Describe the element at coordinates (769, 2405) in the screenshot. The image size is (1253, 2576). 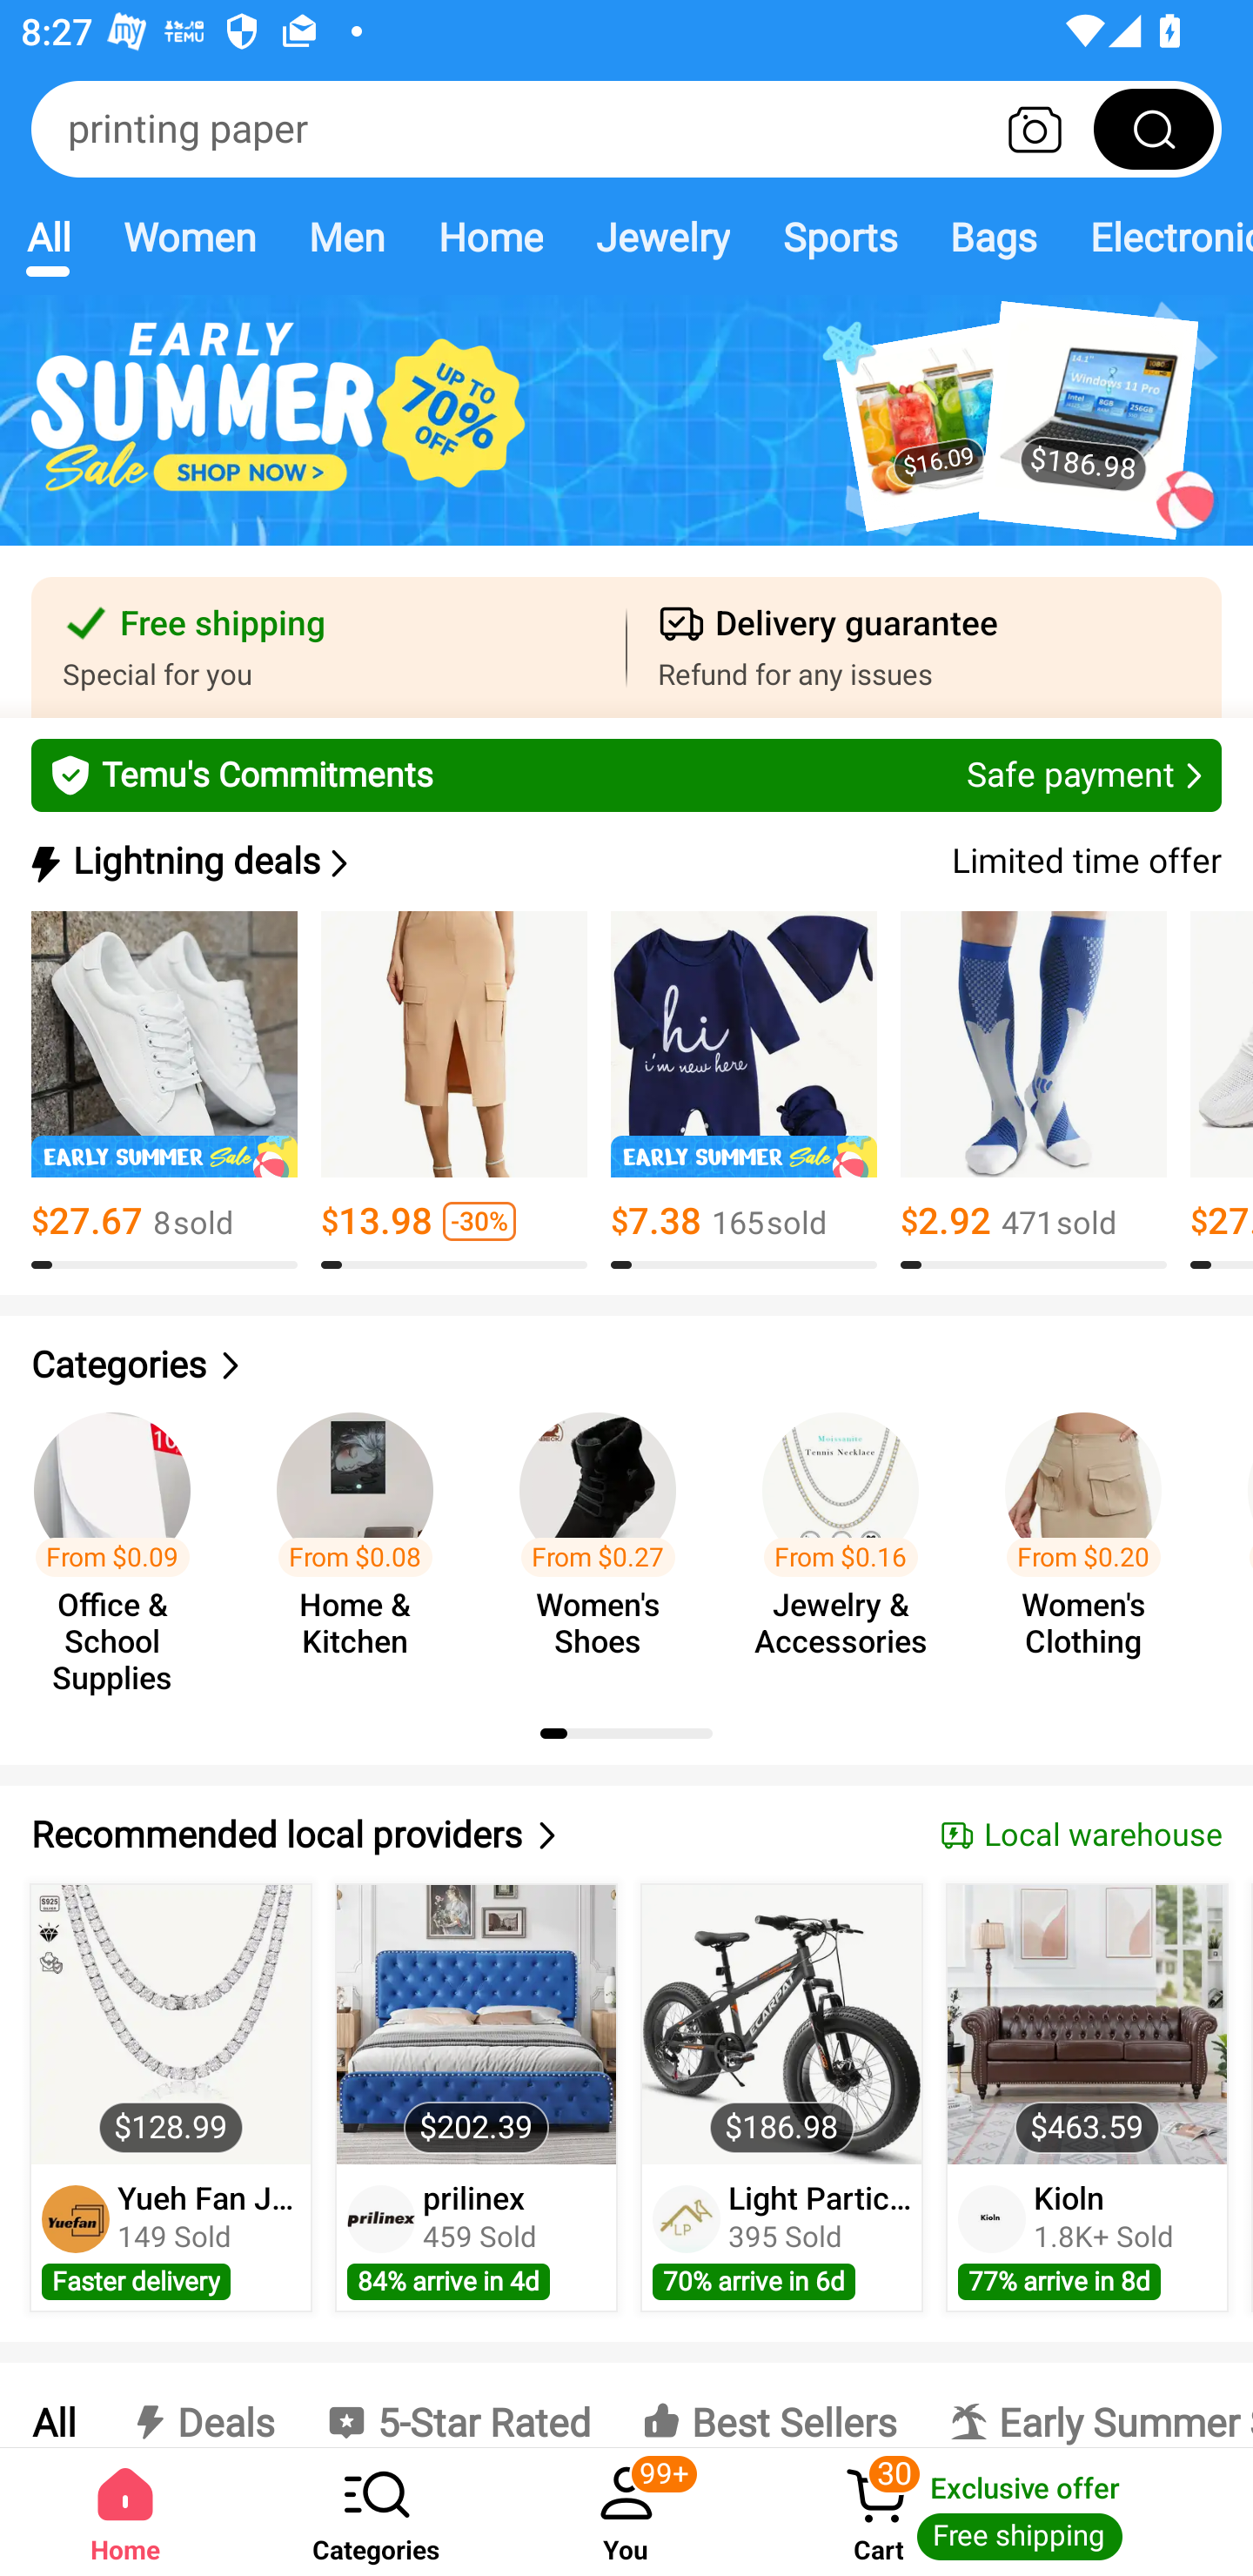
I see `Best Sellers Best Sellers Best Sellers` at that location.